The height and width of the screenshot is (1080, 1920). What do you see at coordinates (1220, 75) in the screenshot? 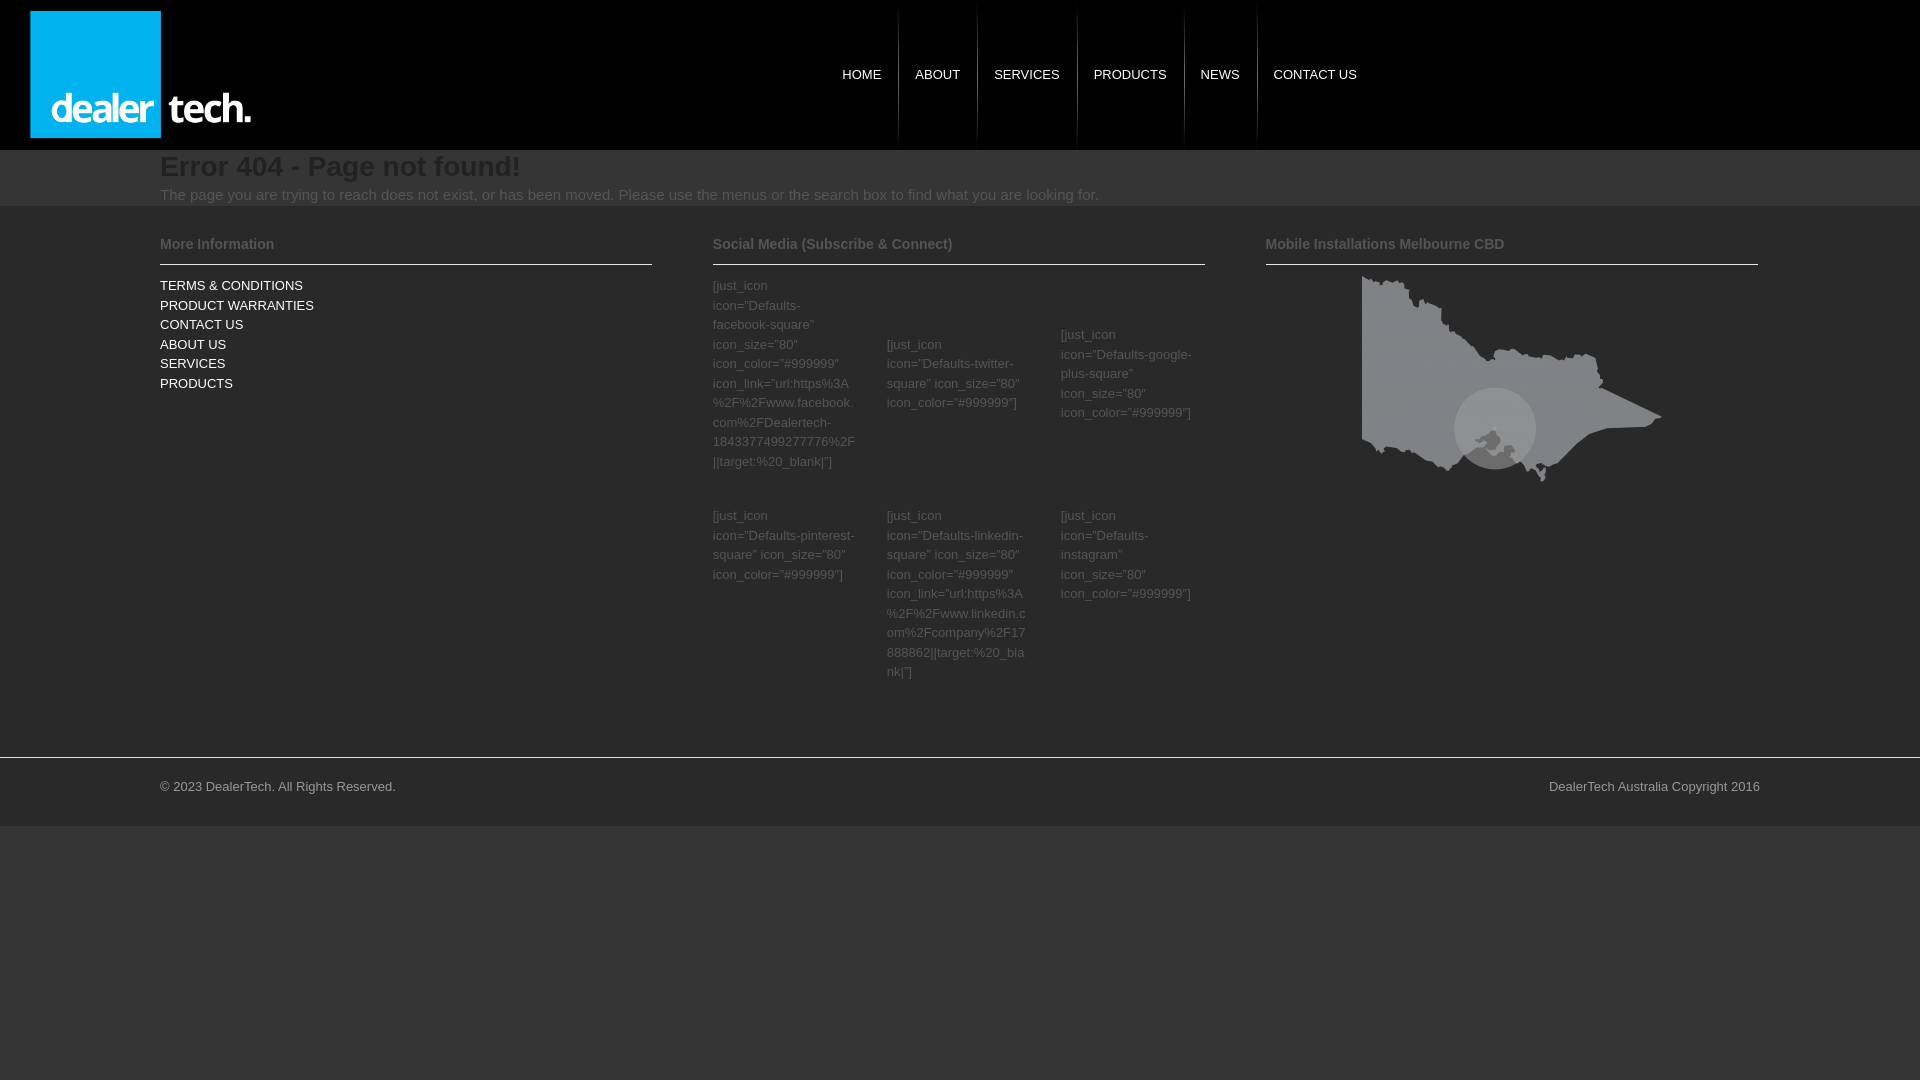
I see `NEWS` at bounding box center [1220, 75].